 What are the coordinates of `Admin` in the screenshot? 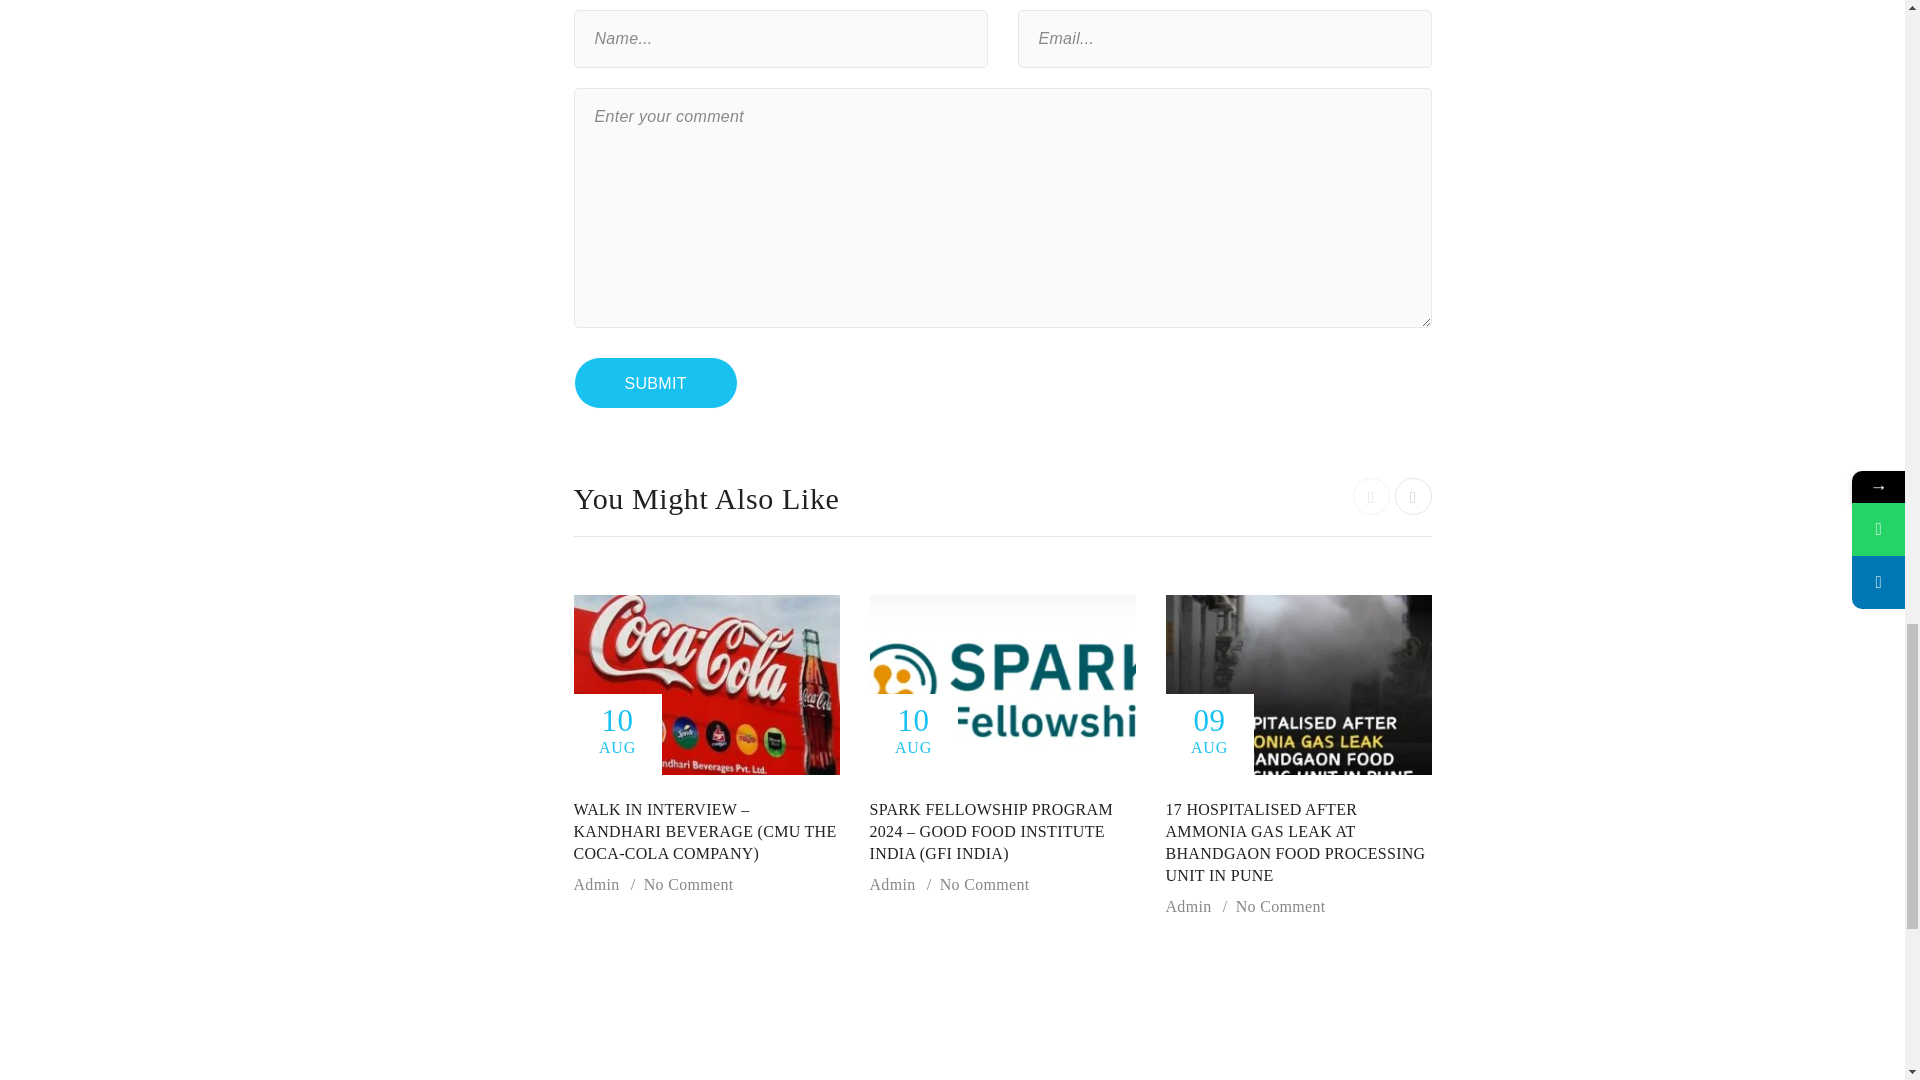 It's located at (1188, 906).